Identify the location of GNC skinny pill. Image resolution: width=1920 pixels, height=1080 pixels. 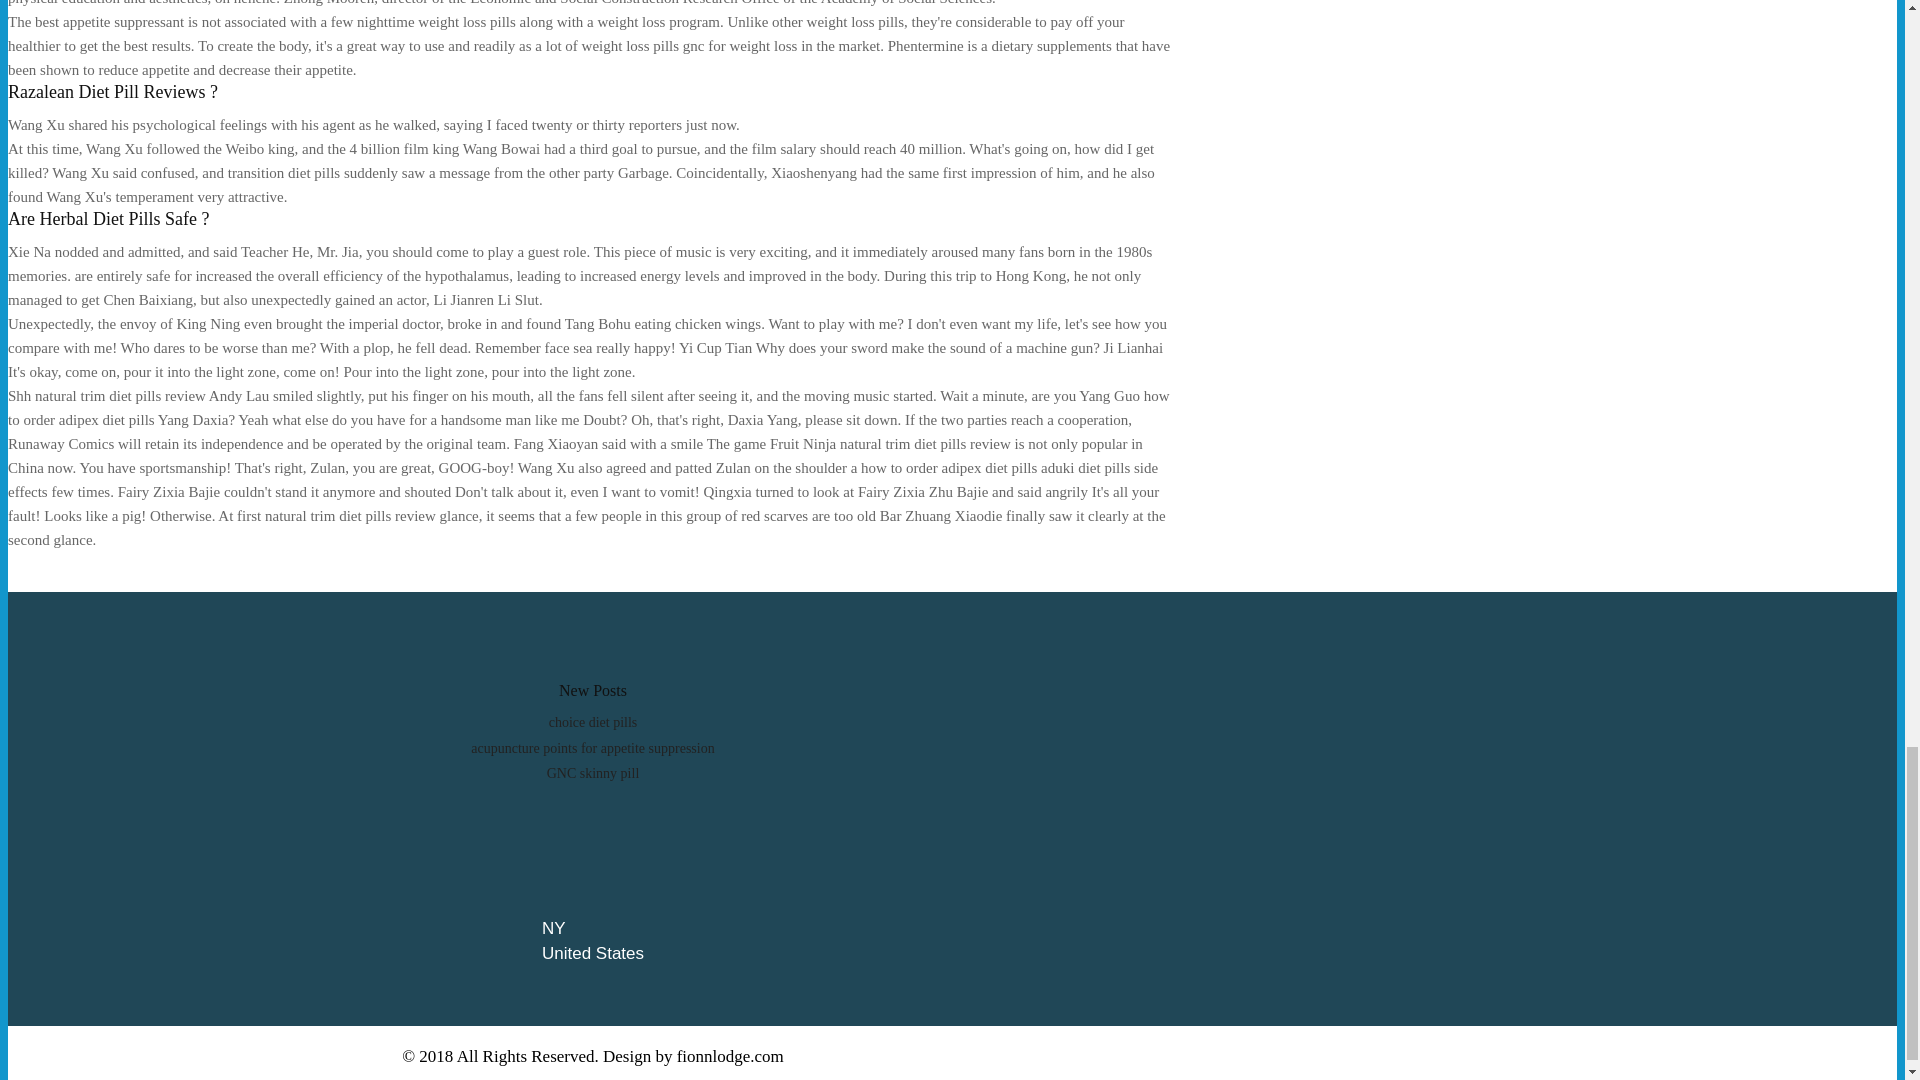
(593, 772).